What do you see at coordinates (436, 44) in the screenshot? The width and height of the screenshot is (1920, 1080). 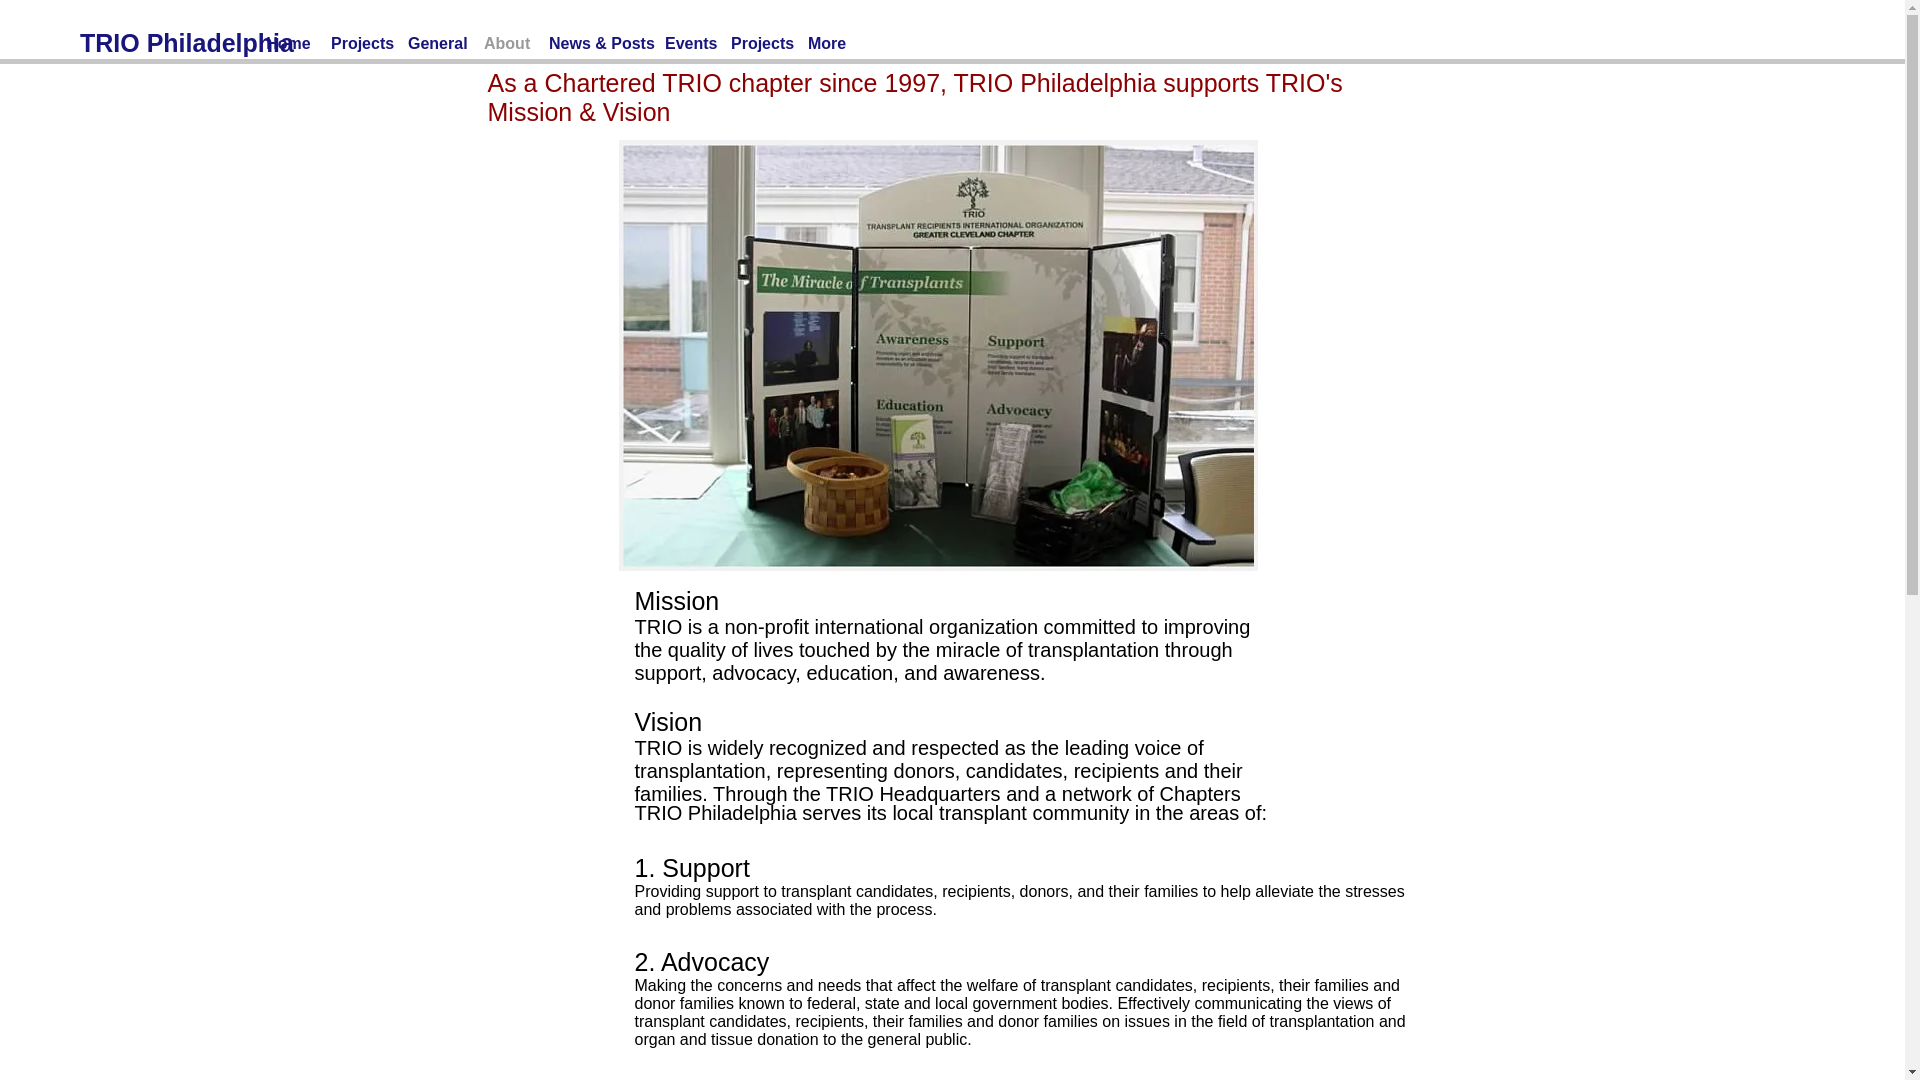 I see `General` at bounding box center [436, 44].